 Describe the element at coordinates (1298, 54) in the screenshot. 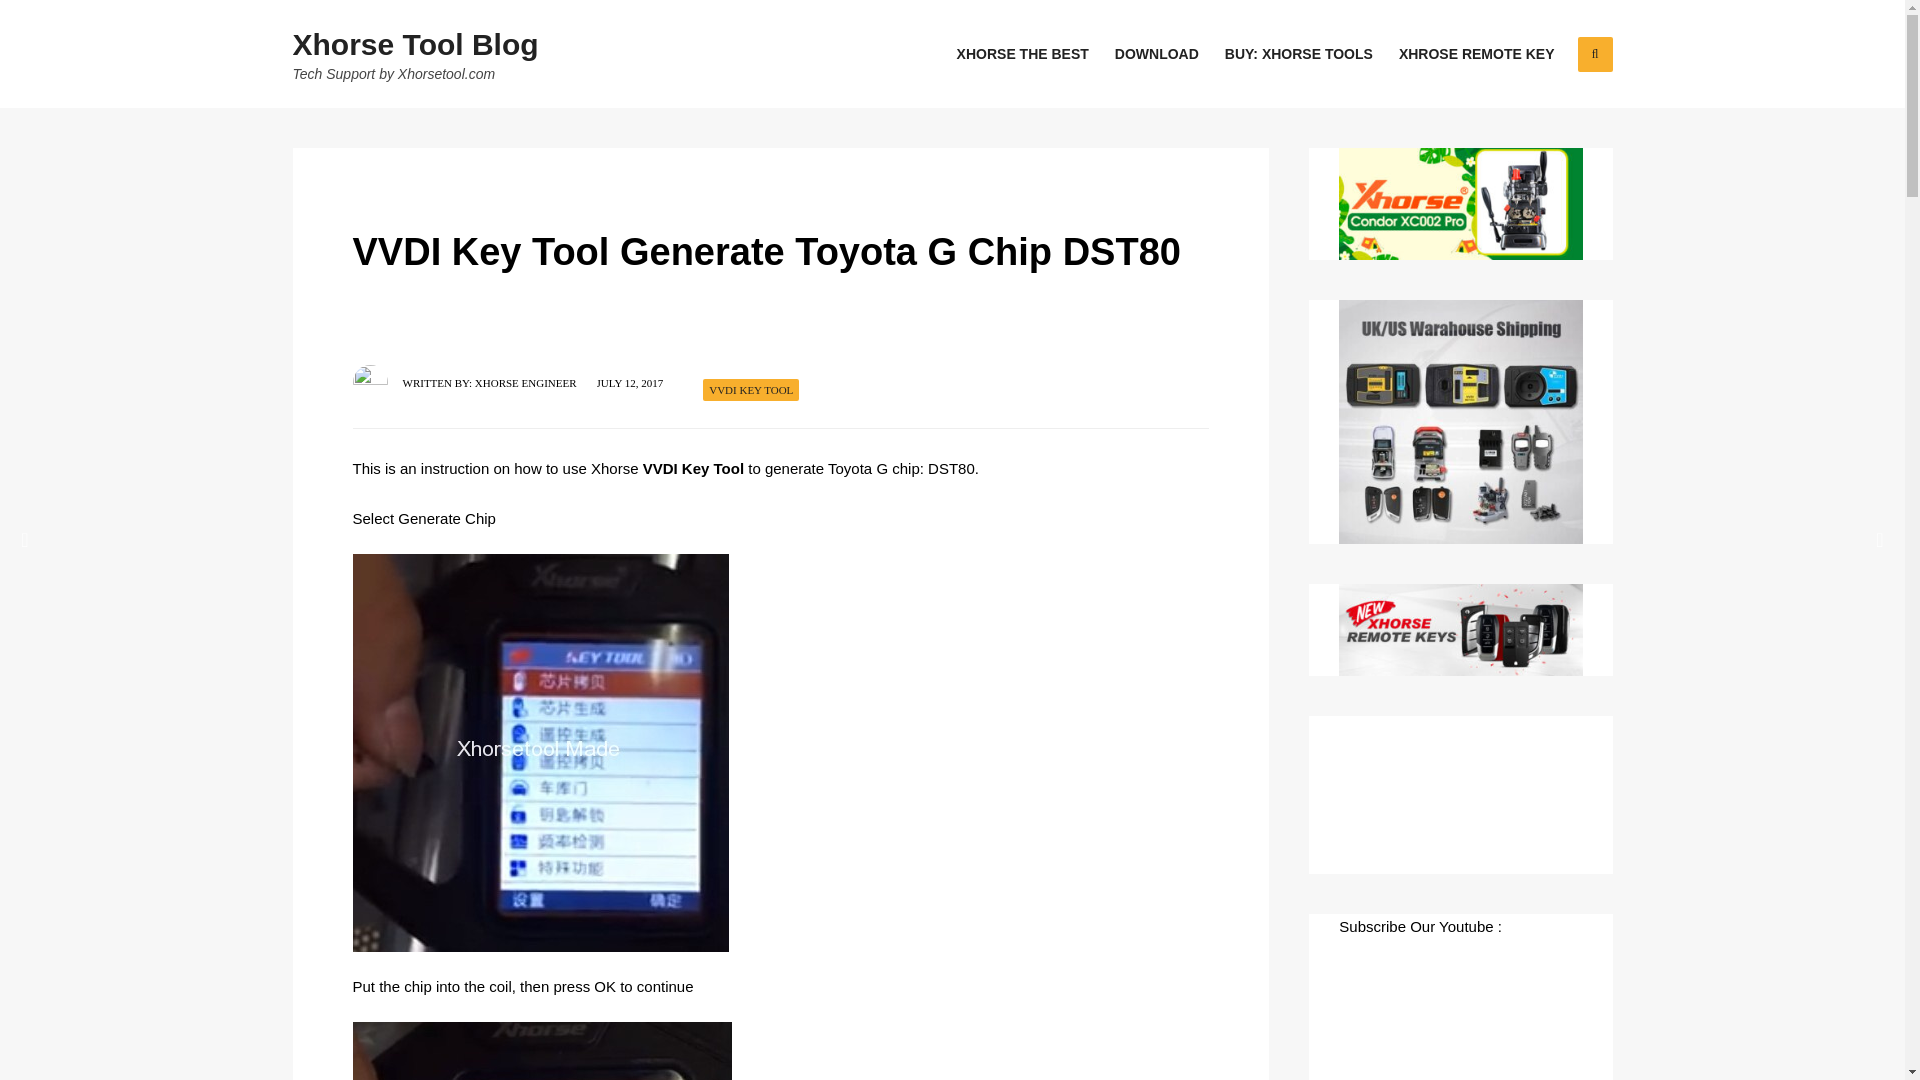

I see `BUY: XHORSE TOOLS` at that location.